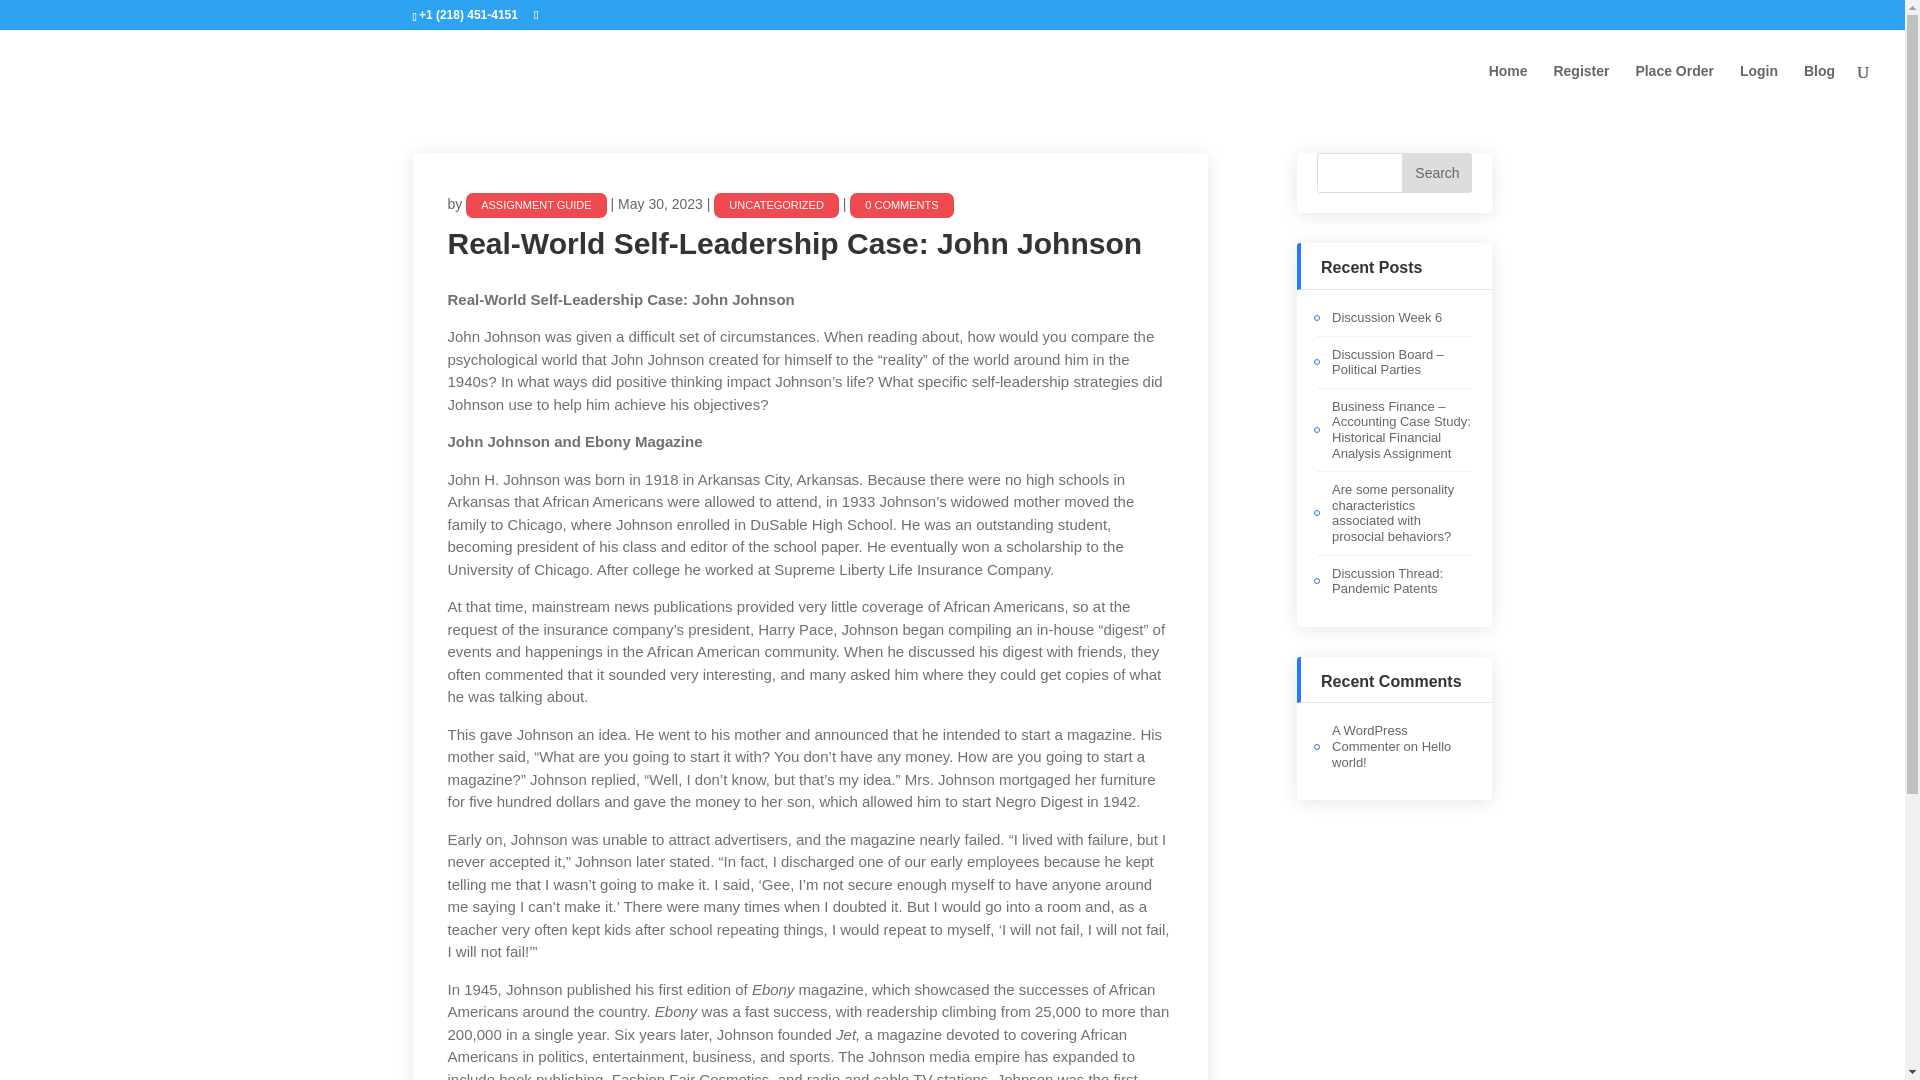 The image size is (1920, 1080). Describe the element at coordinates (1370, 738) in the screenshot. I see `A WordPress Commenter` at that location.